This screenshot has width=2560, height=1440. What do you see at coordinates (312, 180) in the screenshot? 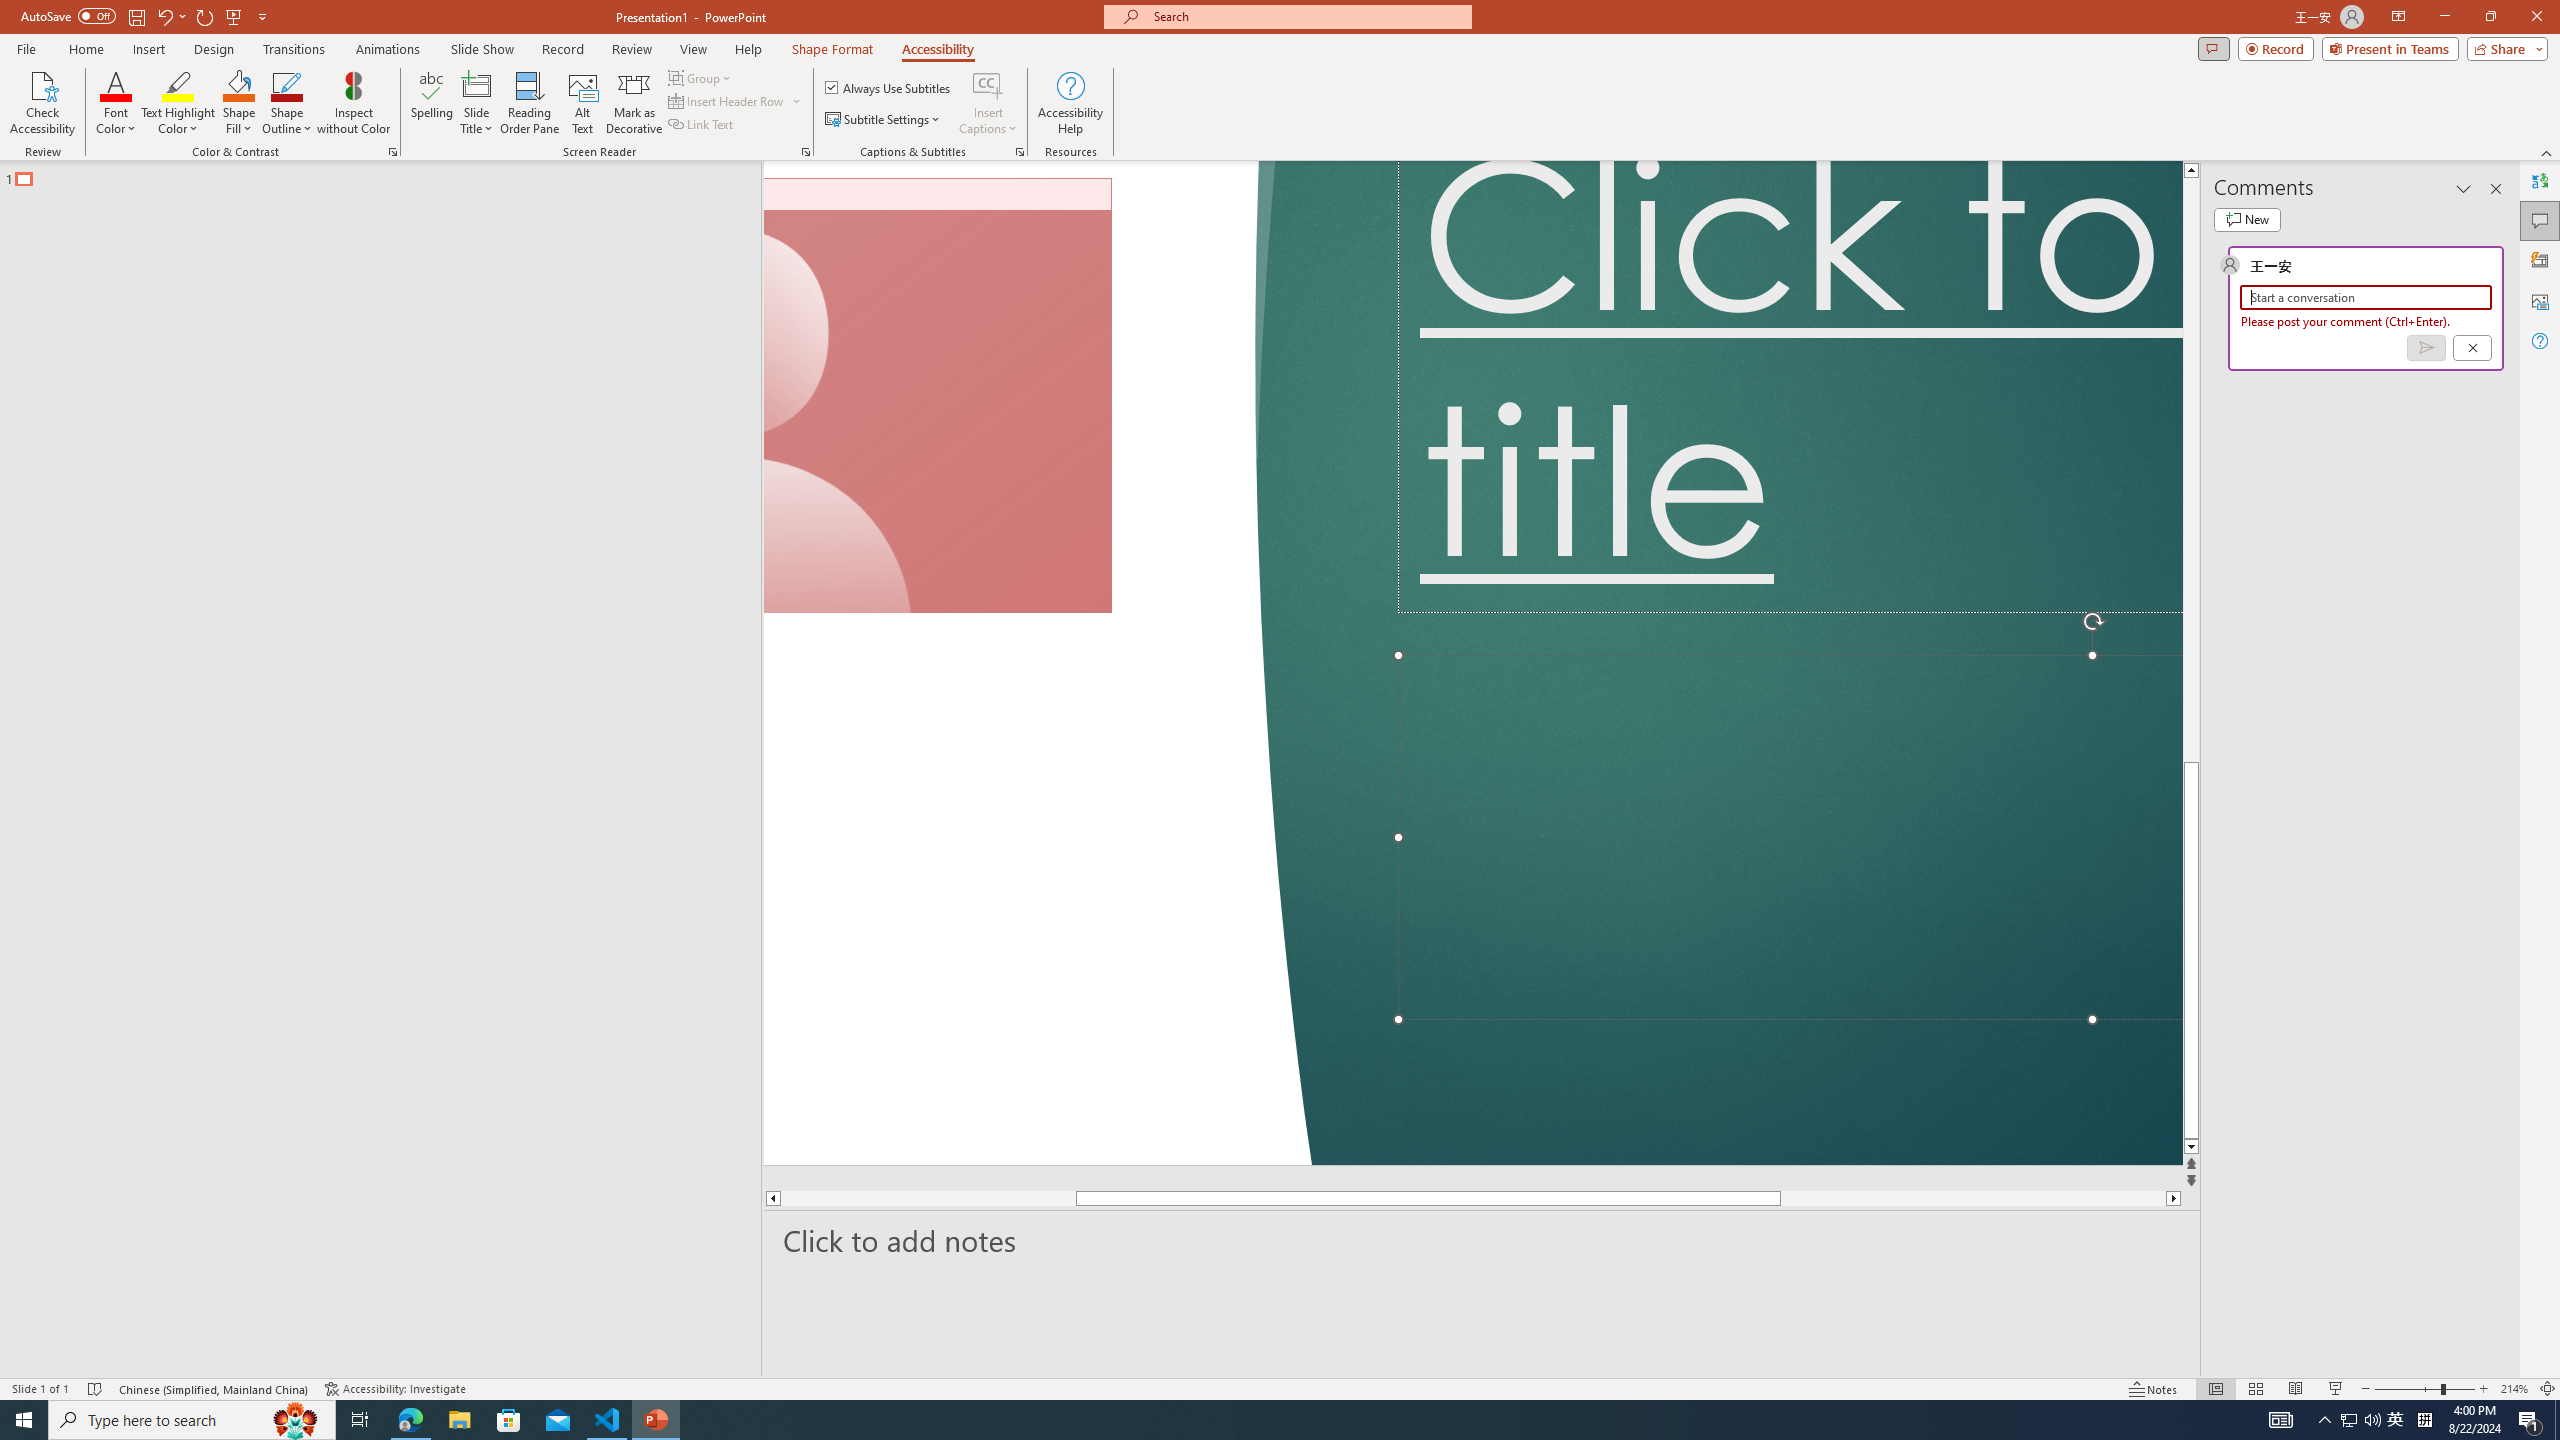
I see `Strikethrough` at bounding box center [312, 180].